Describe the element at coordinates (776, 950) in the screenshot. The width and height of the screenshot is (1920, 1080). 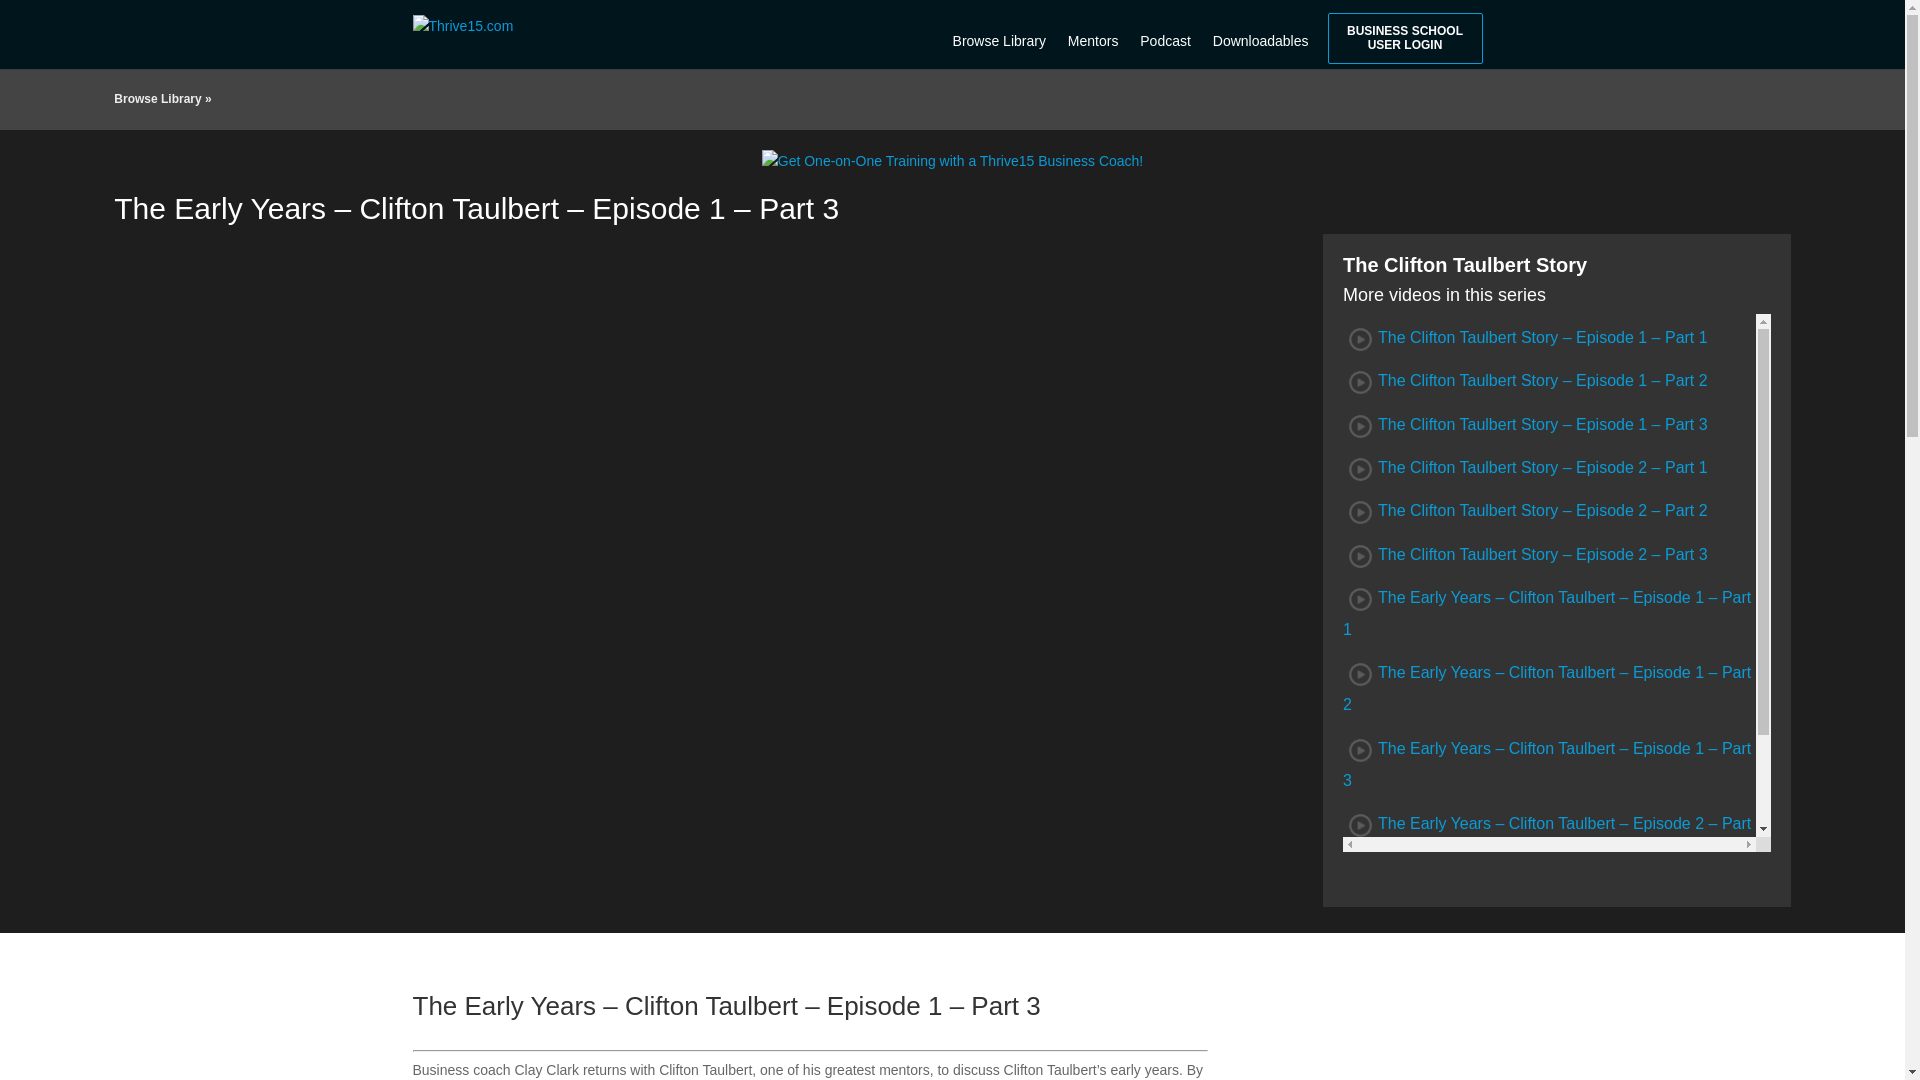
I see `Submit` at that location.